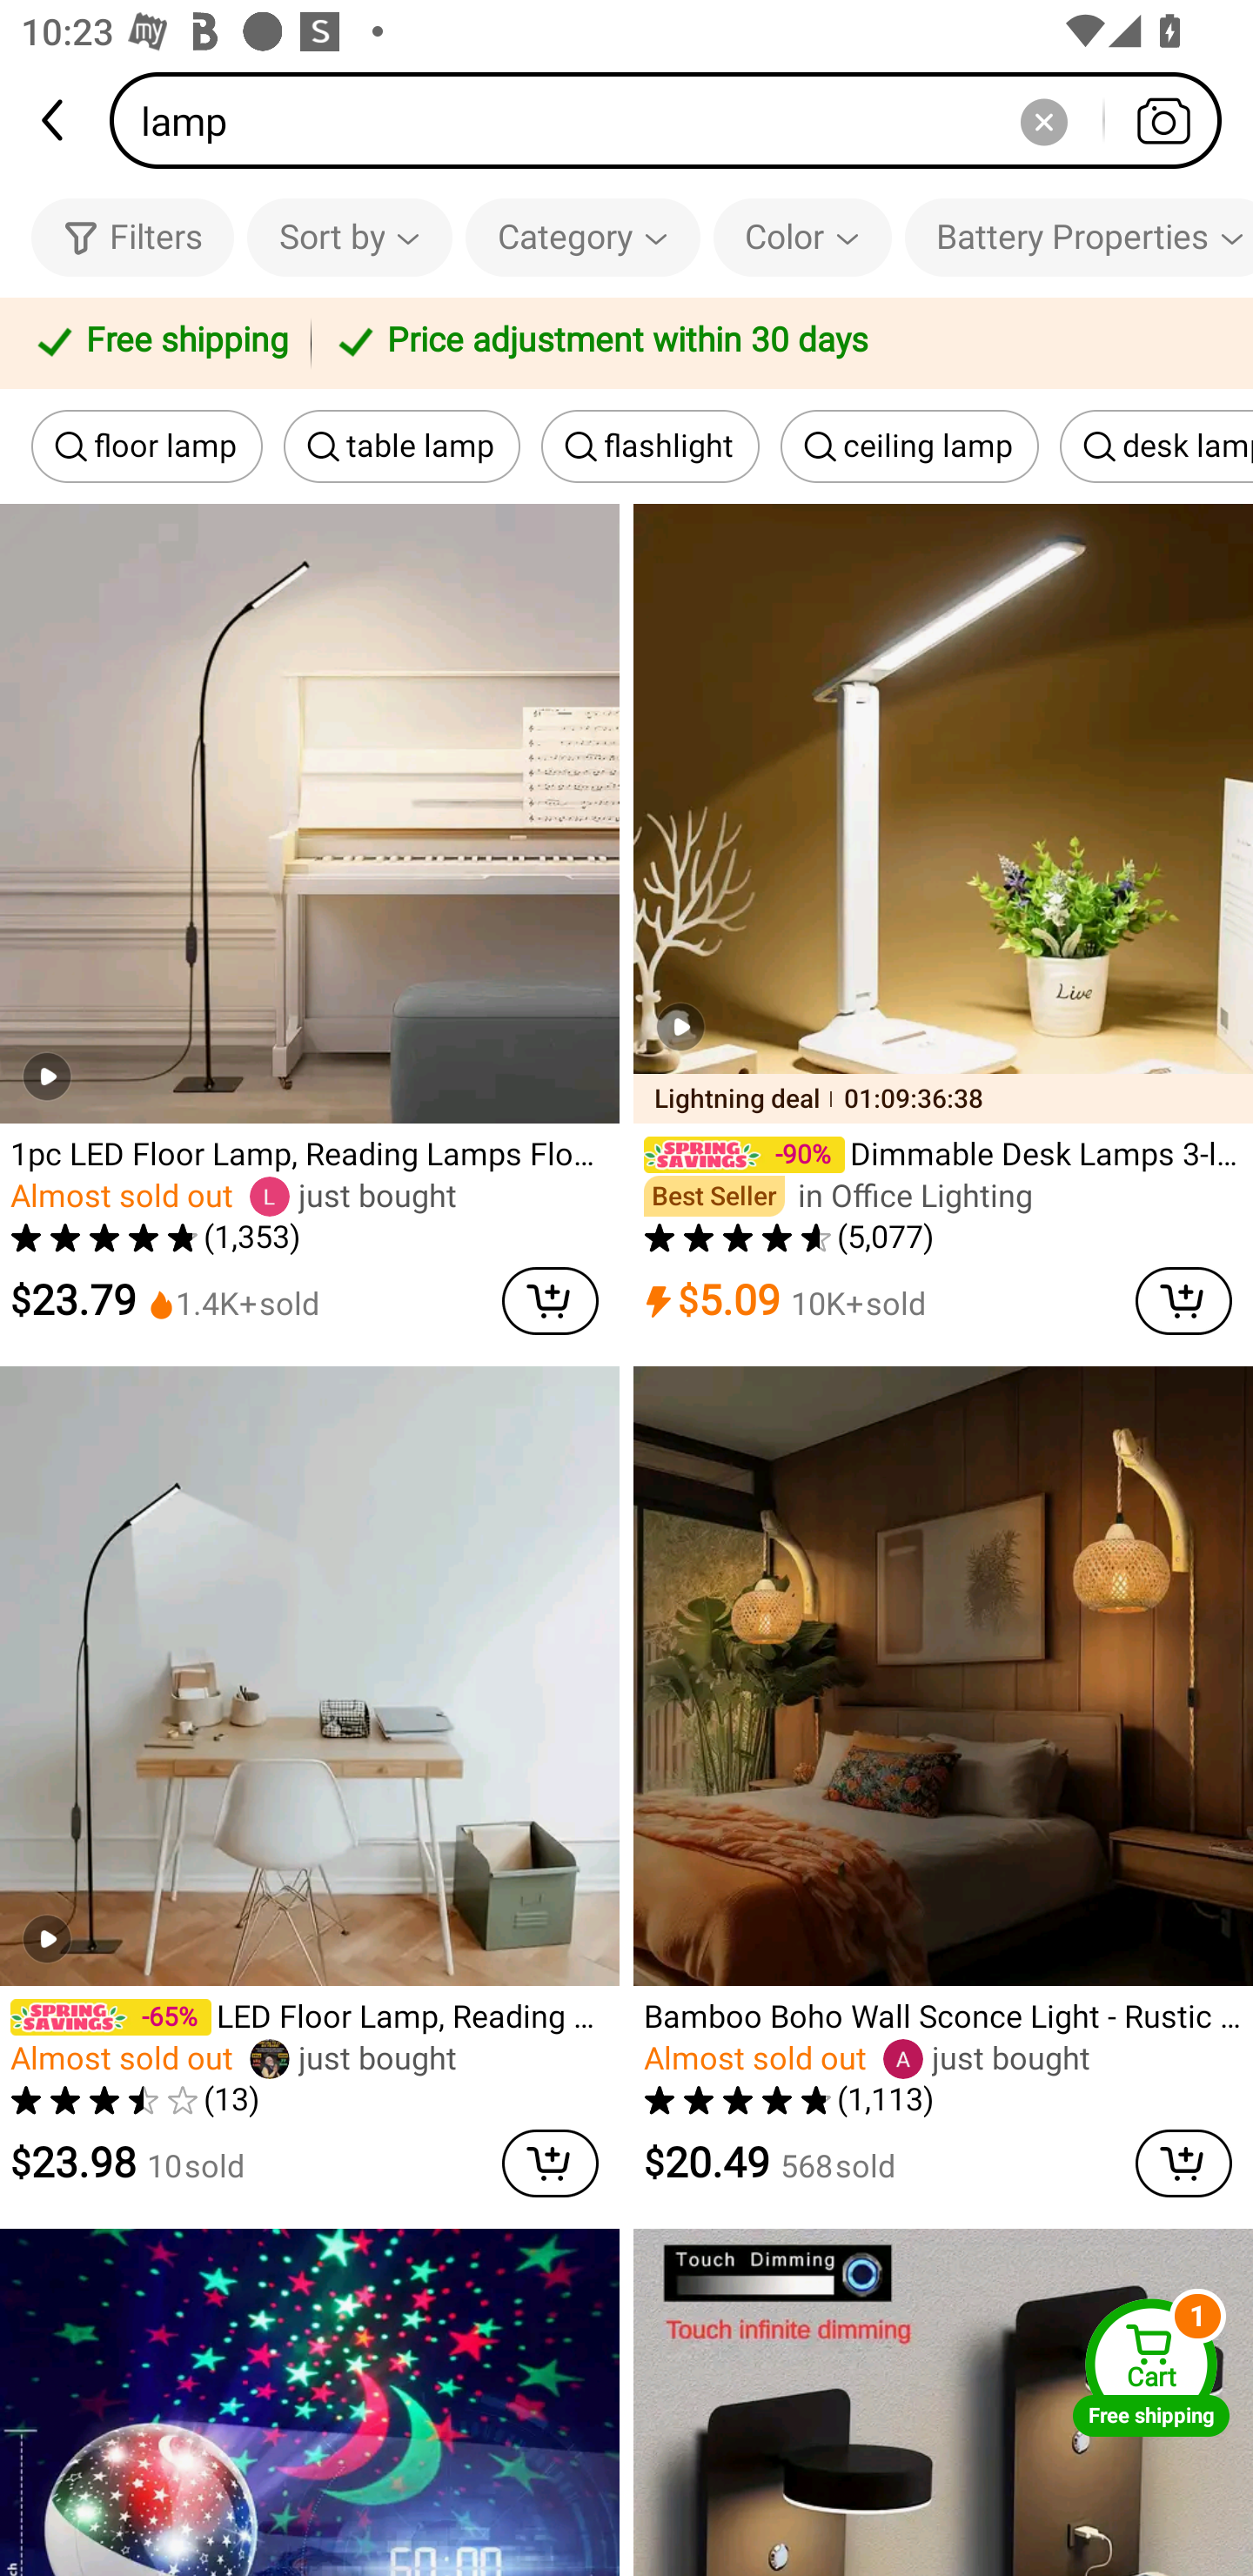 Image resolution: width=1253 pixels, height=2576 pixels. I want to click on floor lamp, so click(147, 446).